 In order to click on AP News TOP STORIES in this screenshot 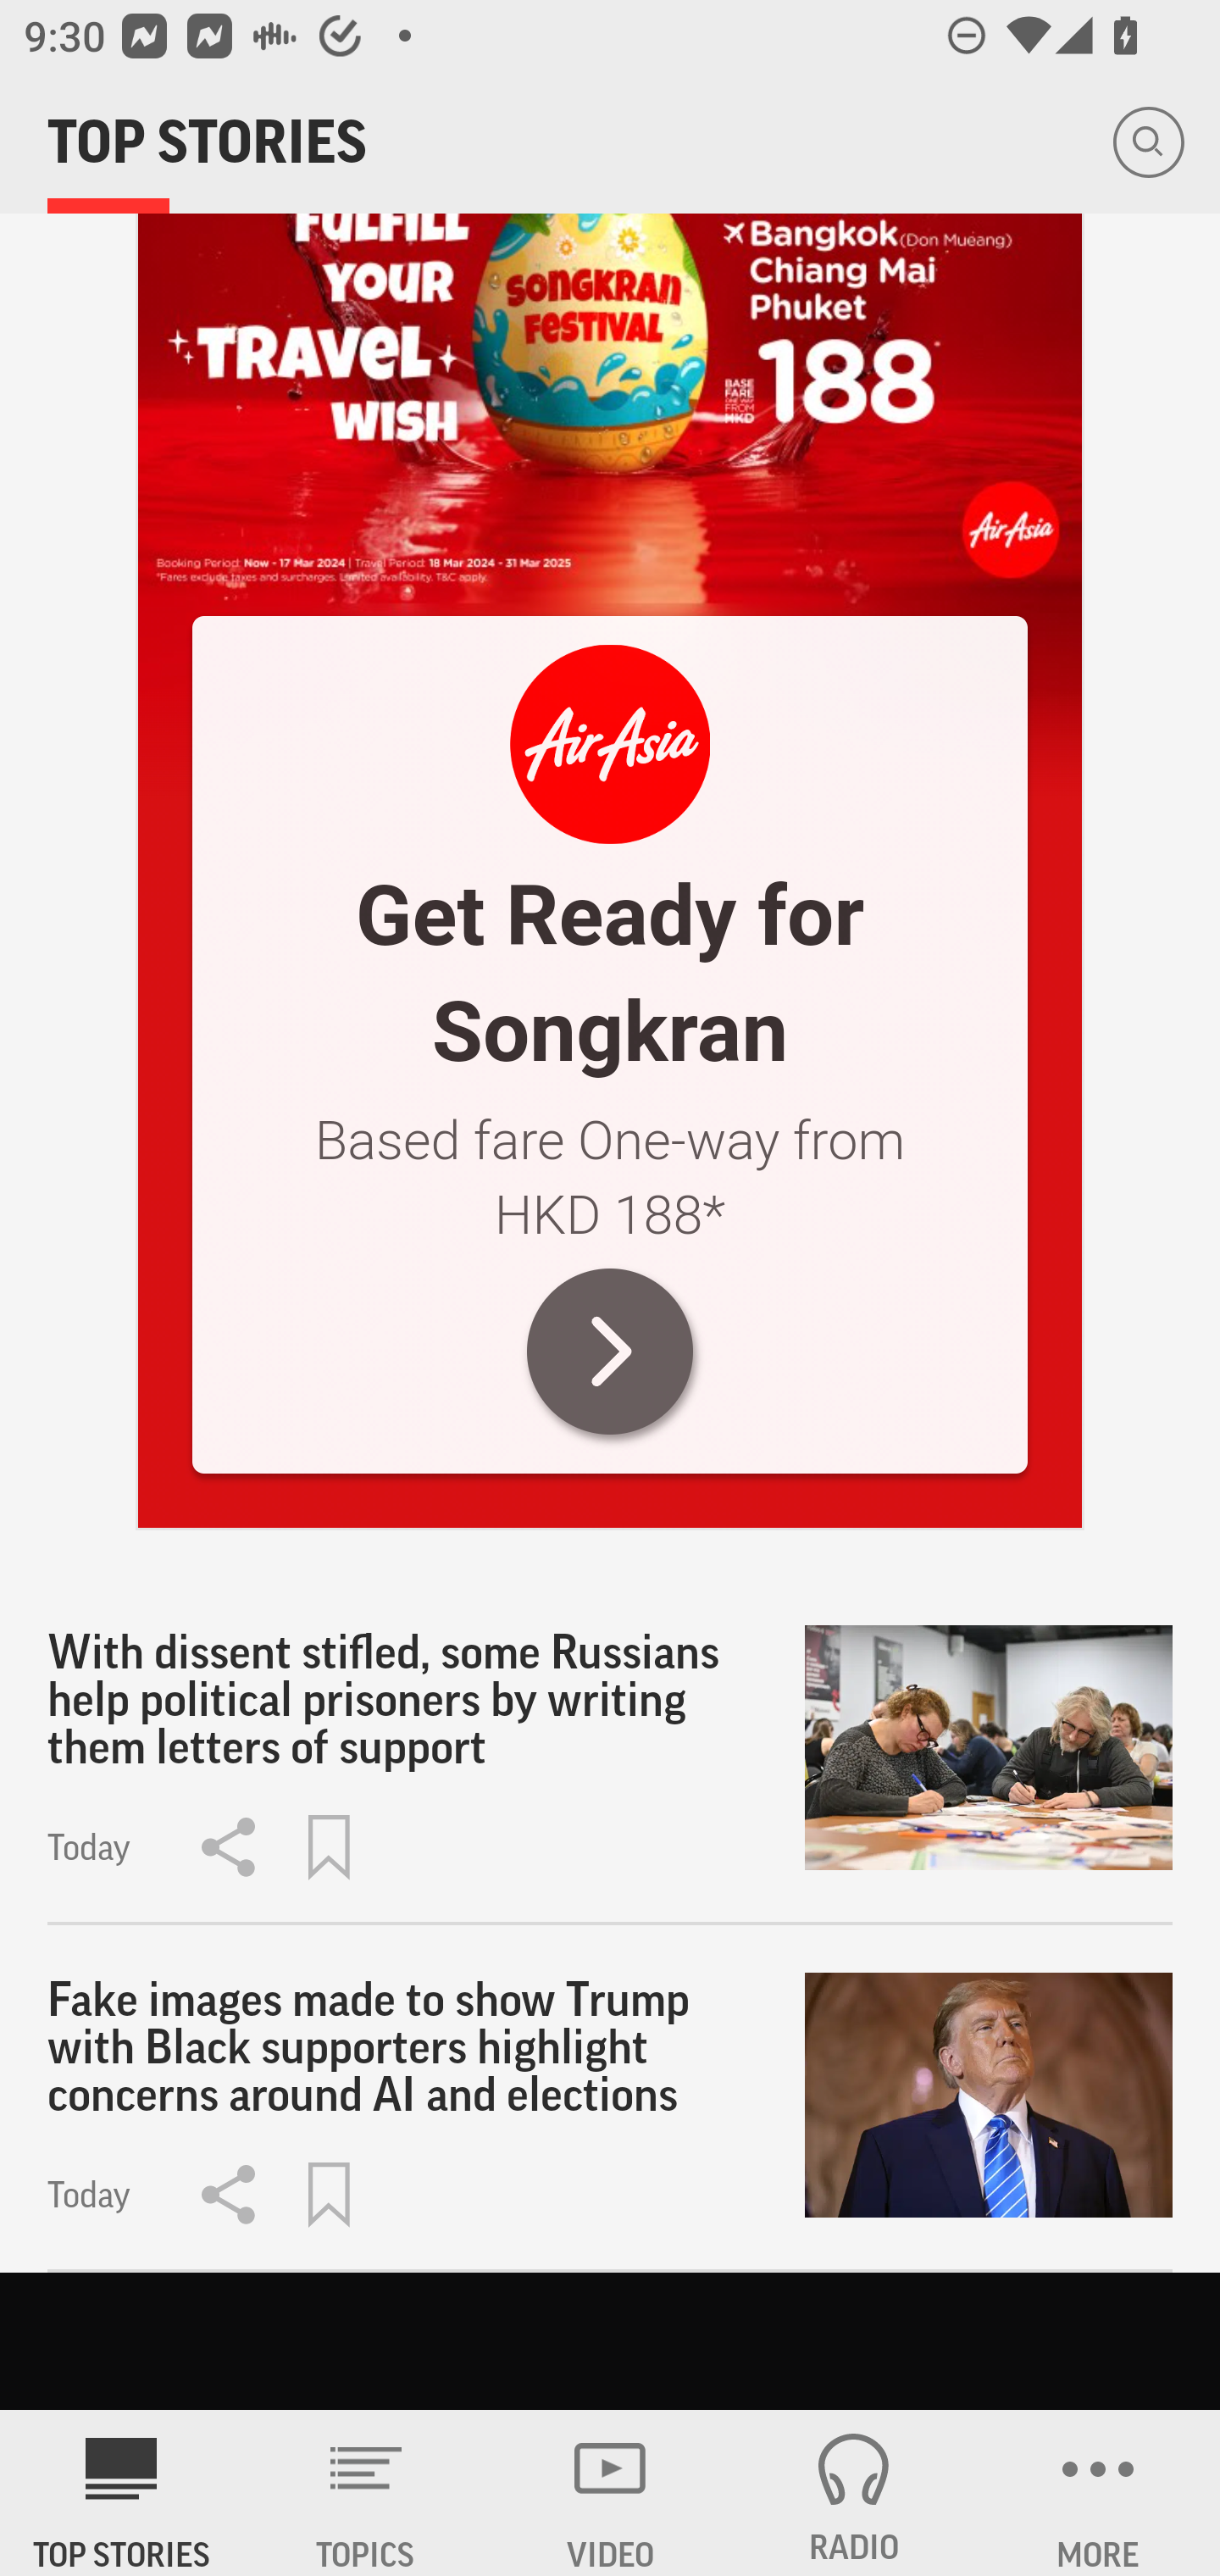, I will do `click(122, 2493)`.